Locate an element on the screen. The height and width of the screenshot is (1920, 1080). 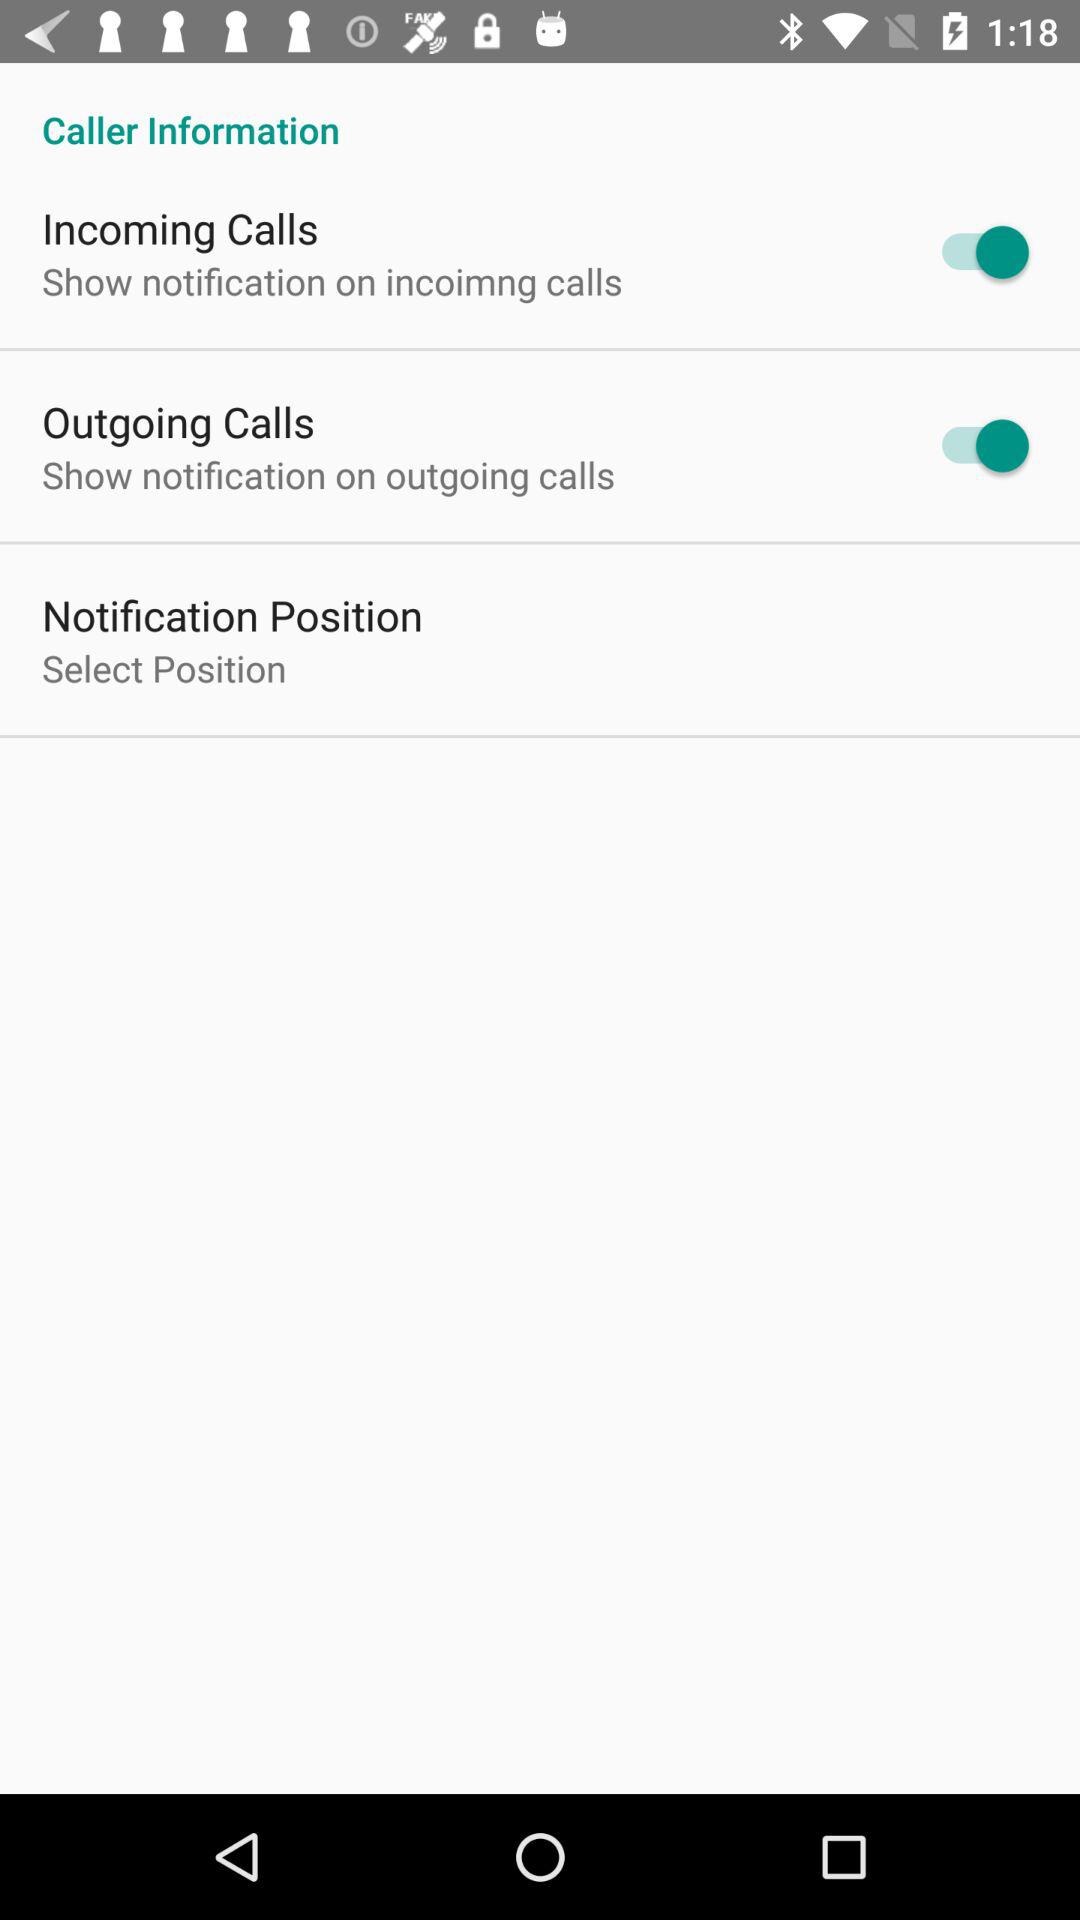
turn on select position is located at coordinates (164, 668).